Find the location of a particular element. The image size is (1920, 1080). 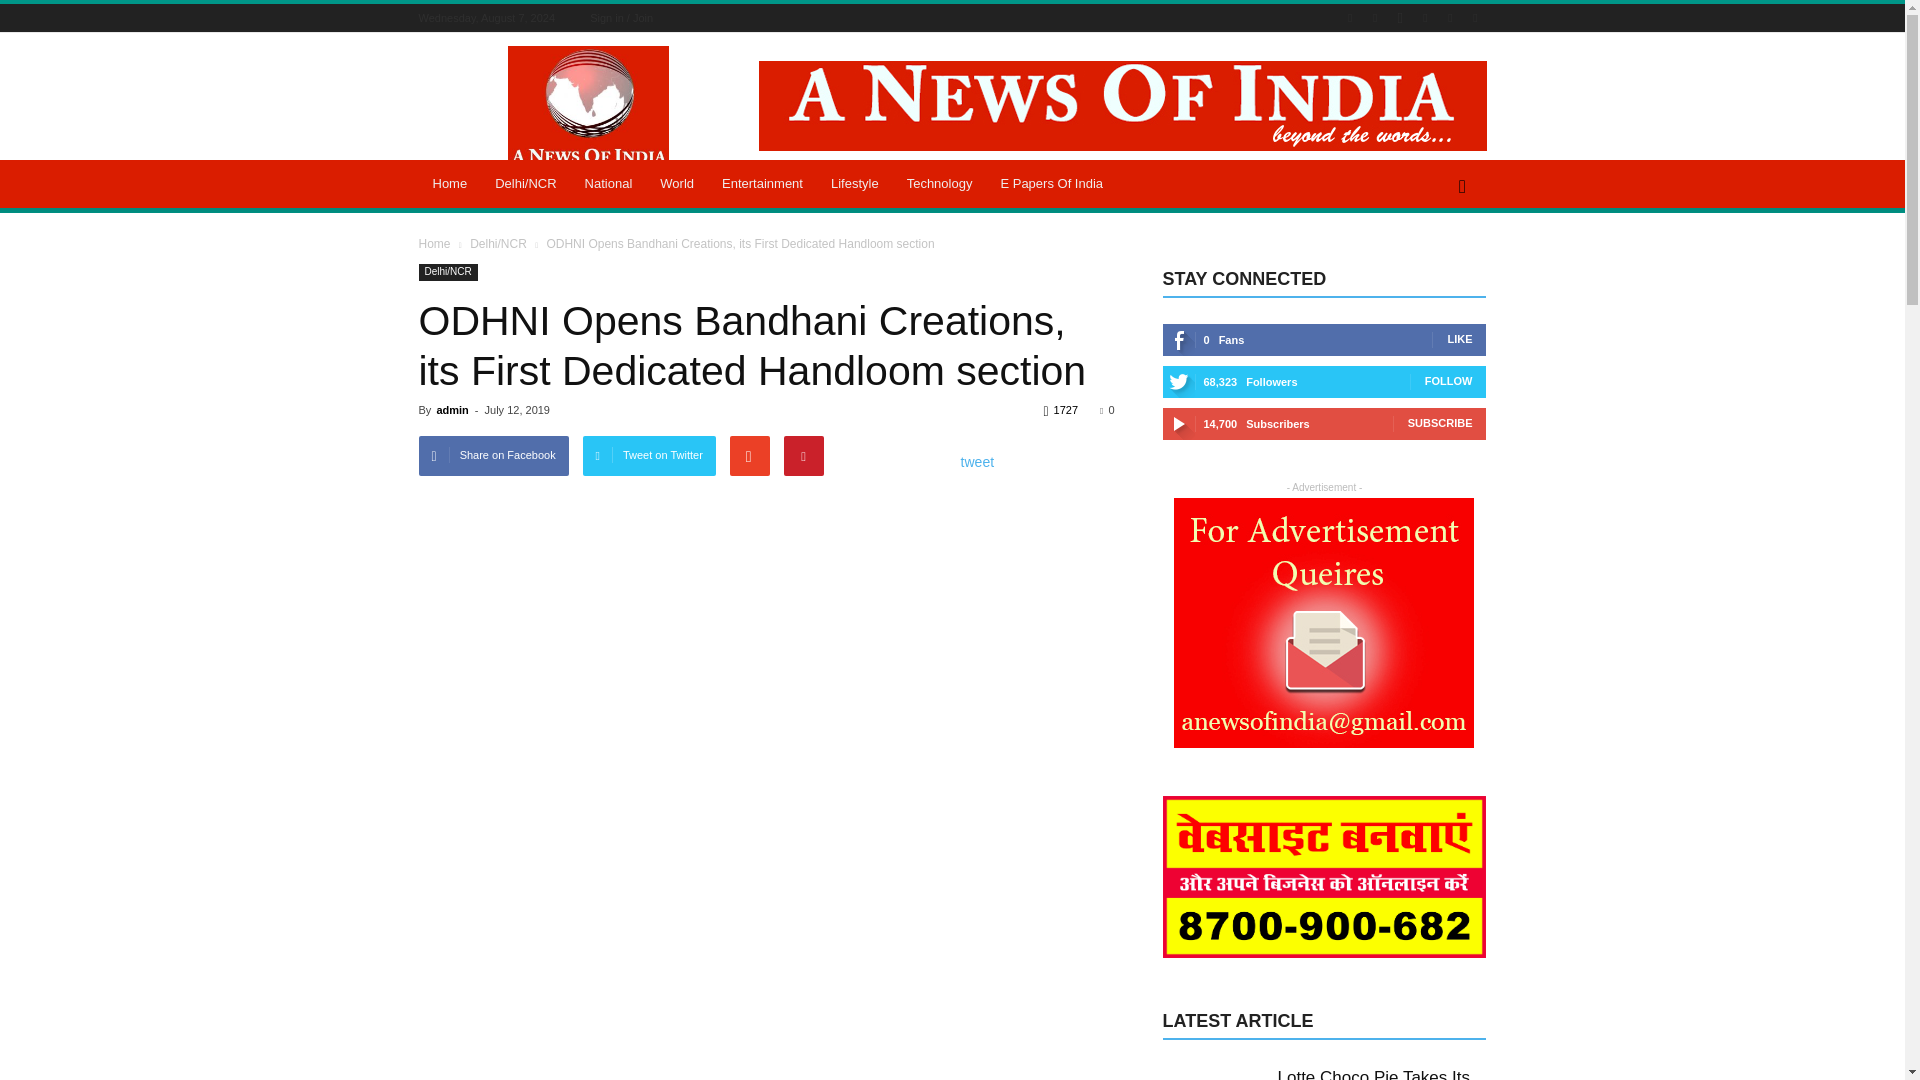

Entertainment is located at coordinates (762, 184).